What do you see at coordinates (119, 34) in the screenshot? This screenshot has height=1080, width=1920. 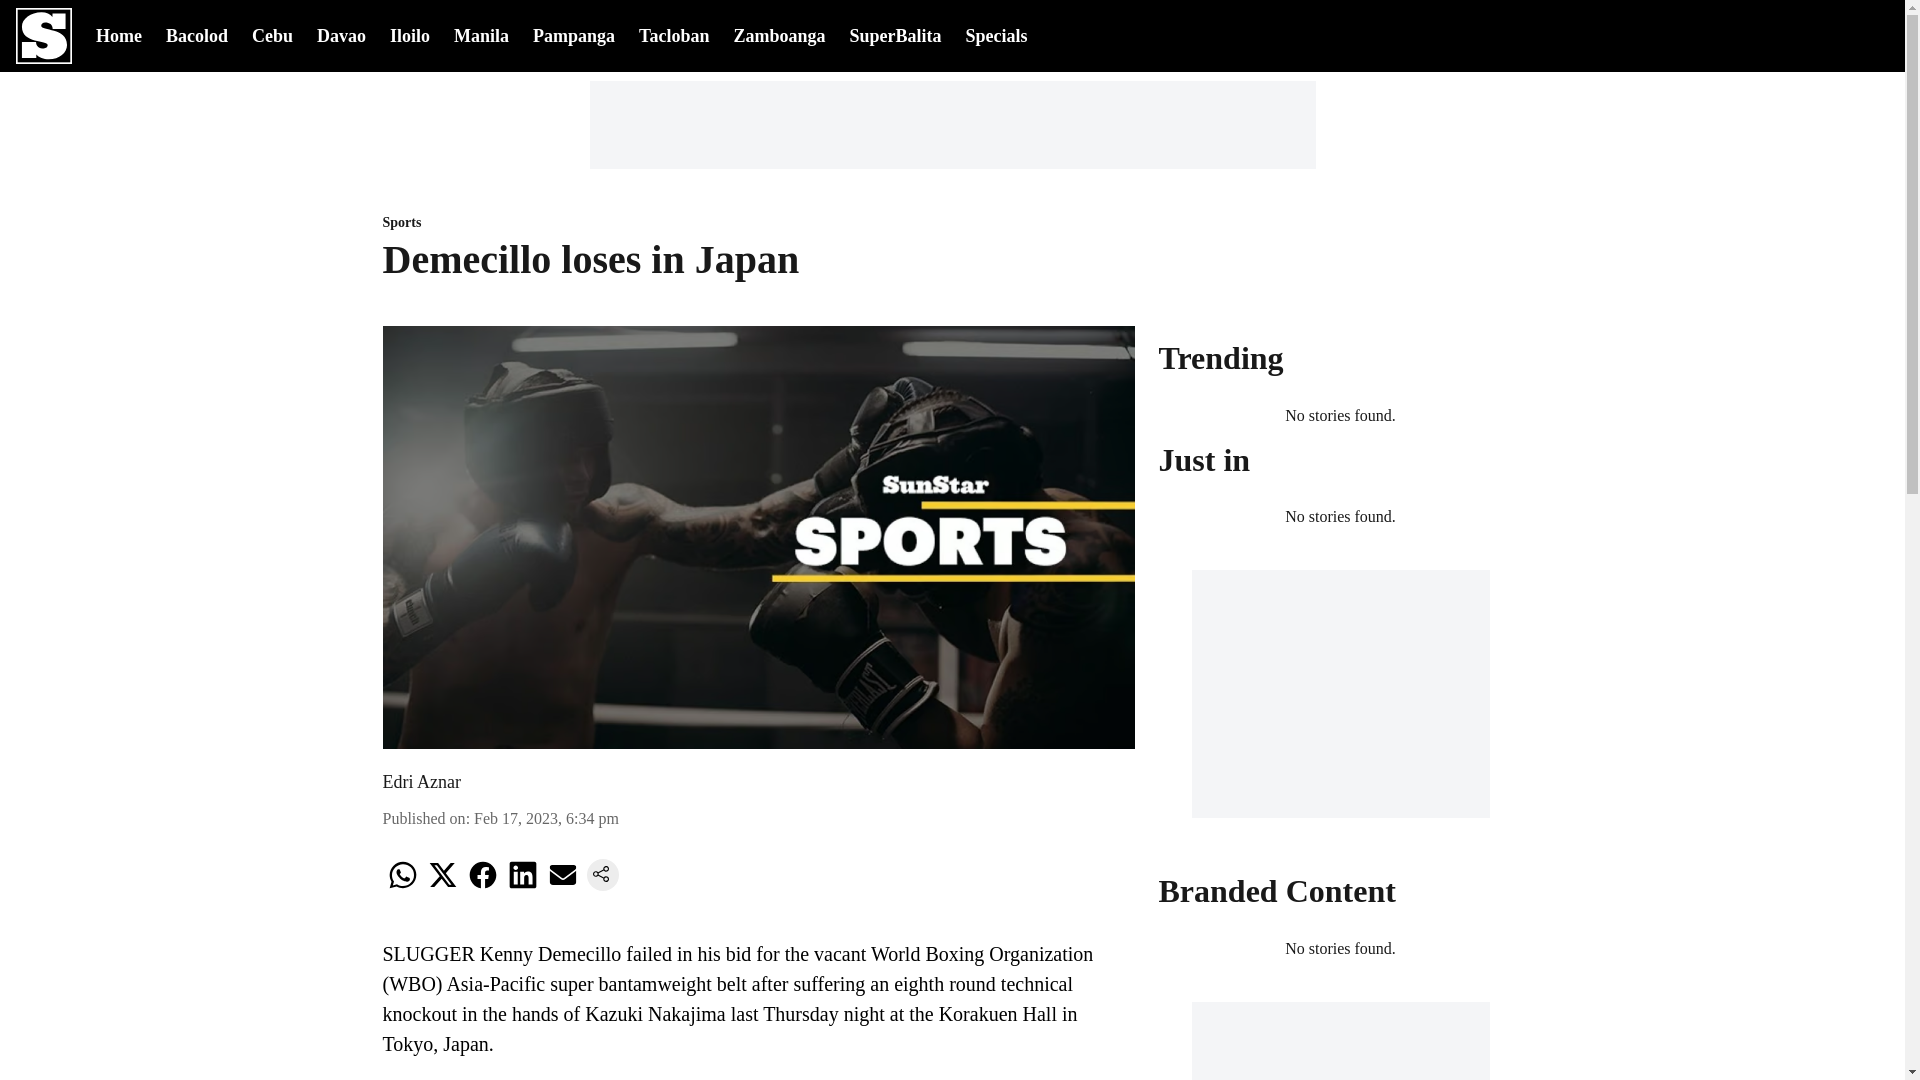 I see `Home` at bounding box center [119, 34].